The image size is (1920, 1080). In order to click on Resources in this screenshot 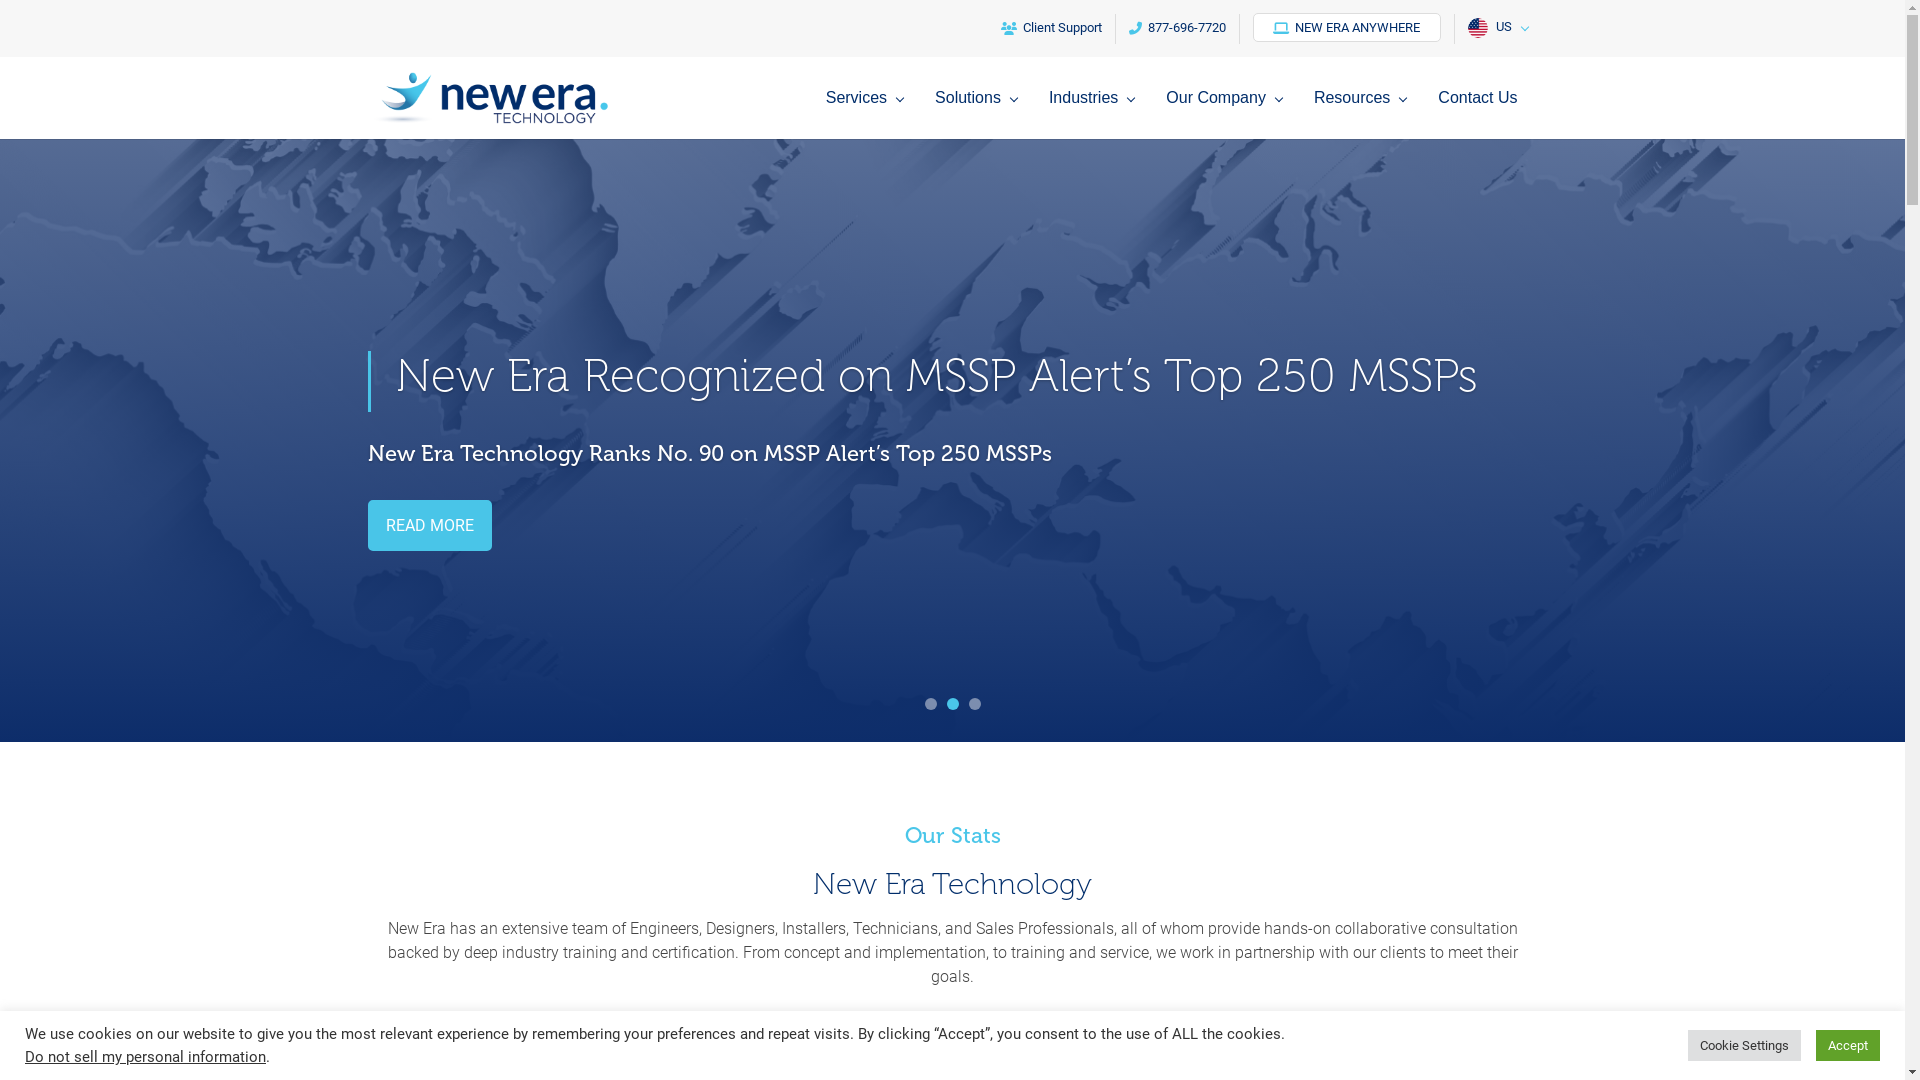, I will do `click(1365, 114)`.